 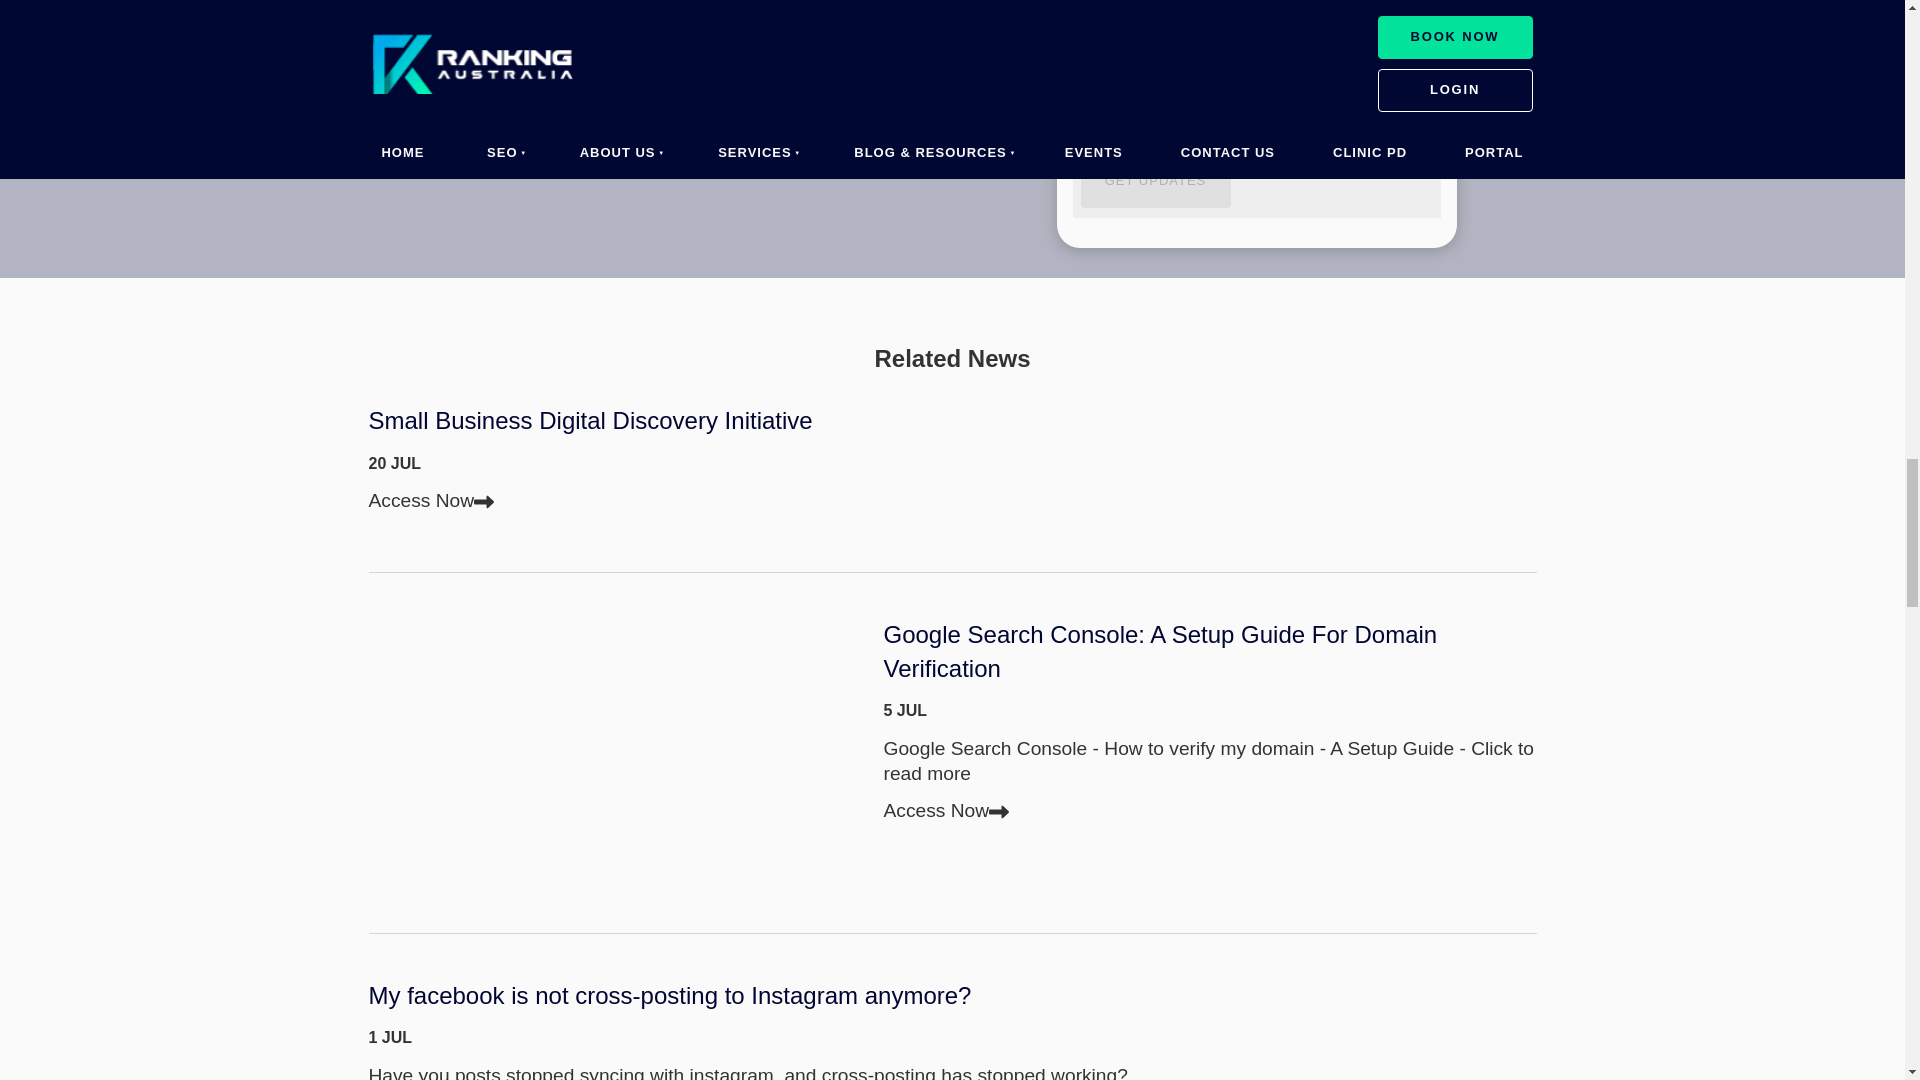 What do you see at coordinates (1154, 182) in the screenshot?
I see `GET UPDATES` at bounding box center [1154, 182].